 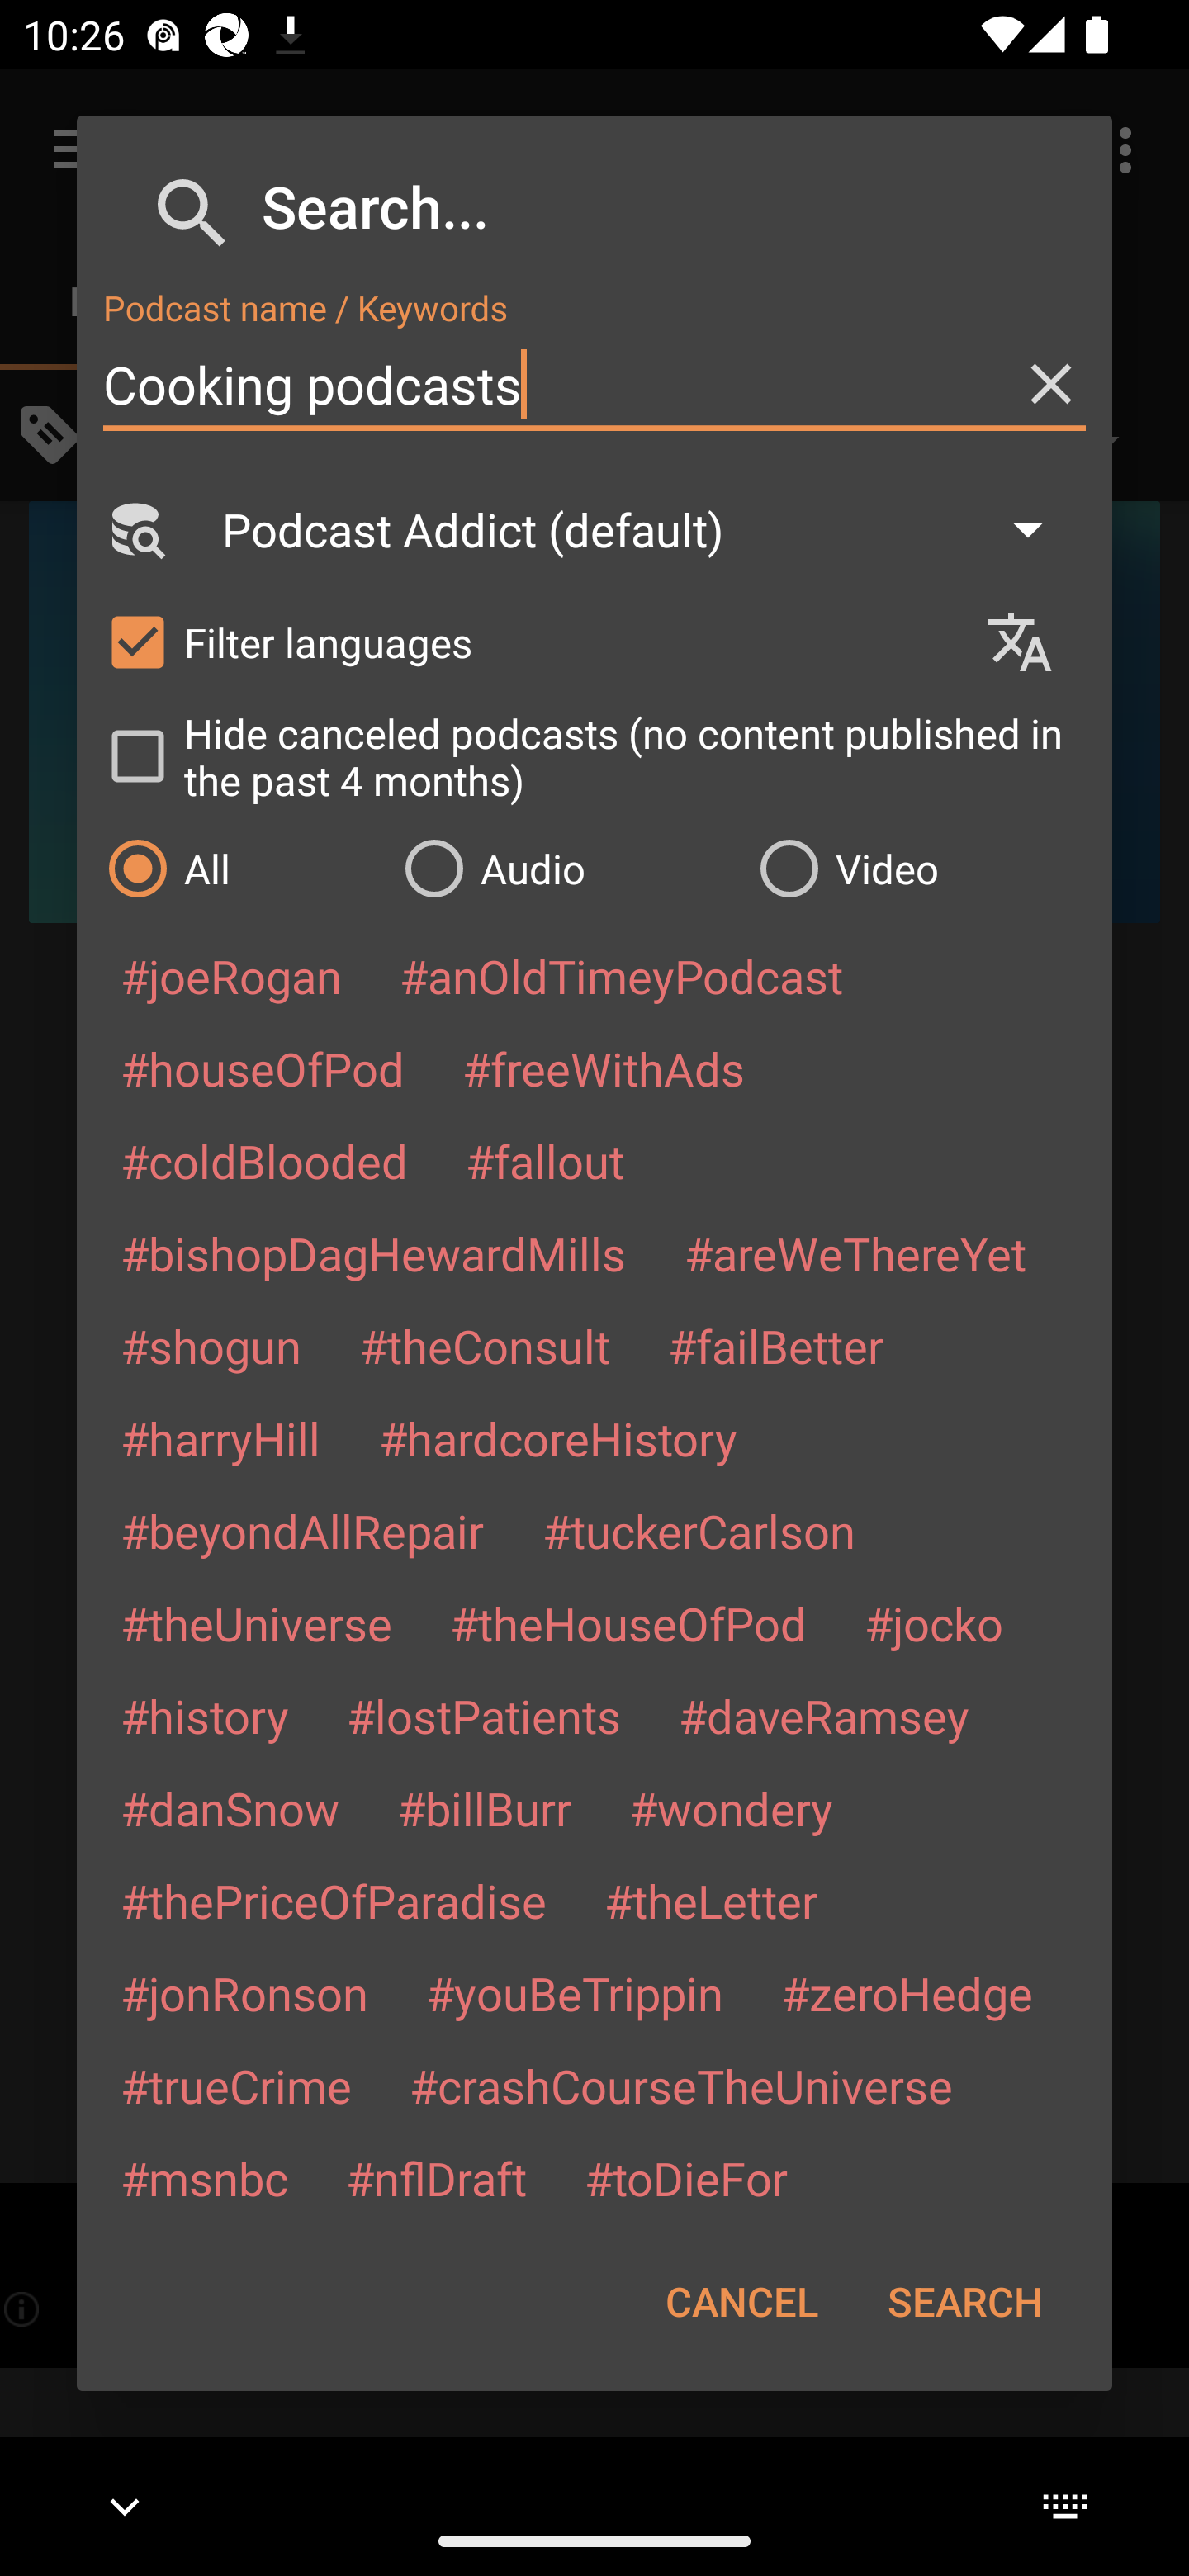 I want to click on #billBurr, so click(x=484, y=1808).